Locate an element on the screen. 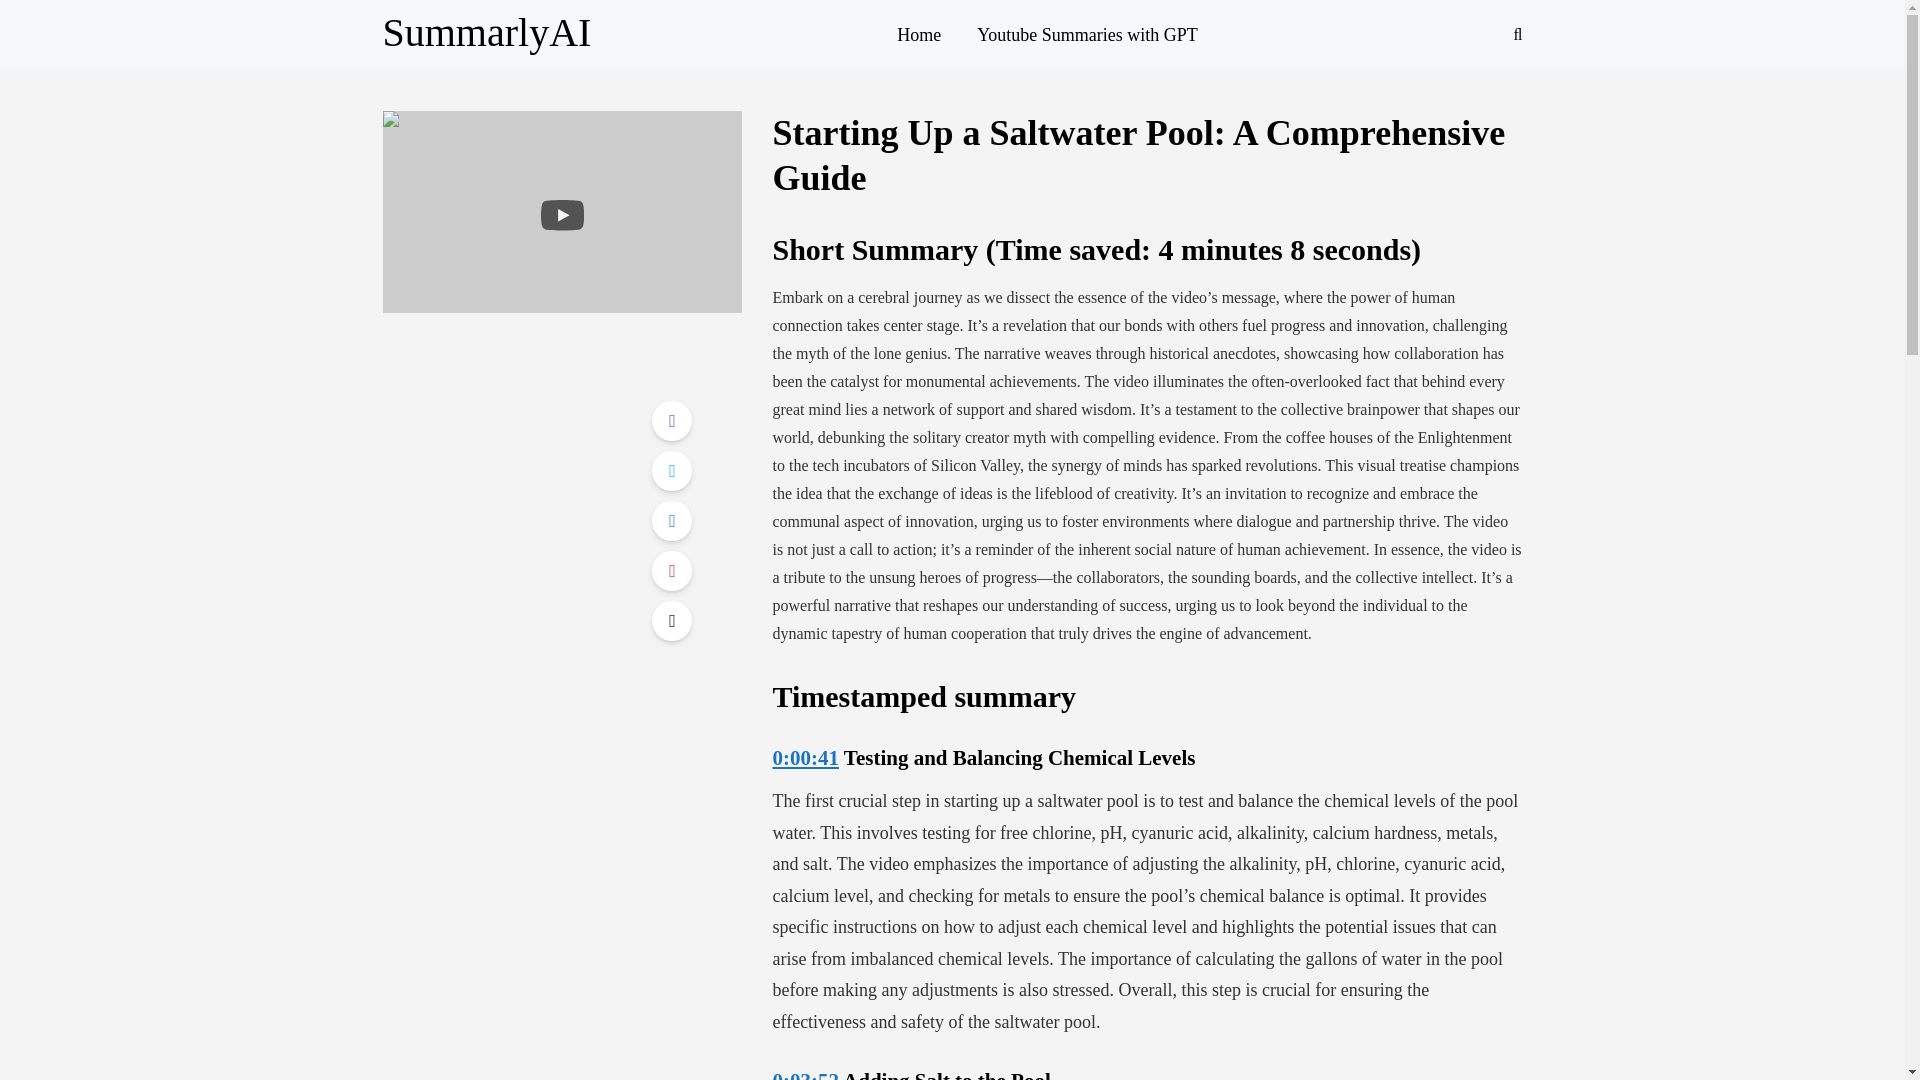  Home is located at coordinates (918, 34).